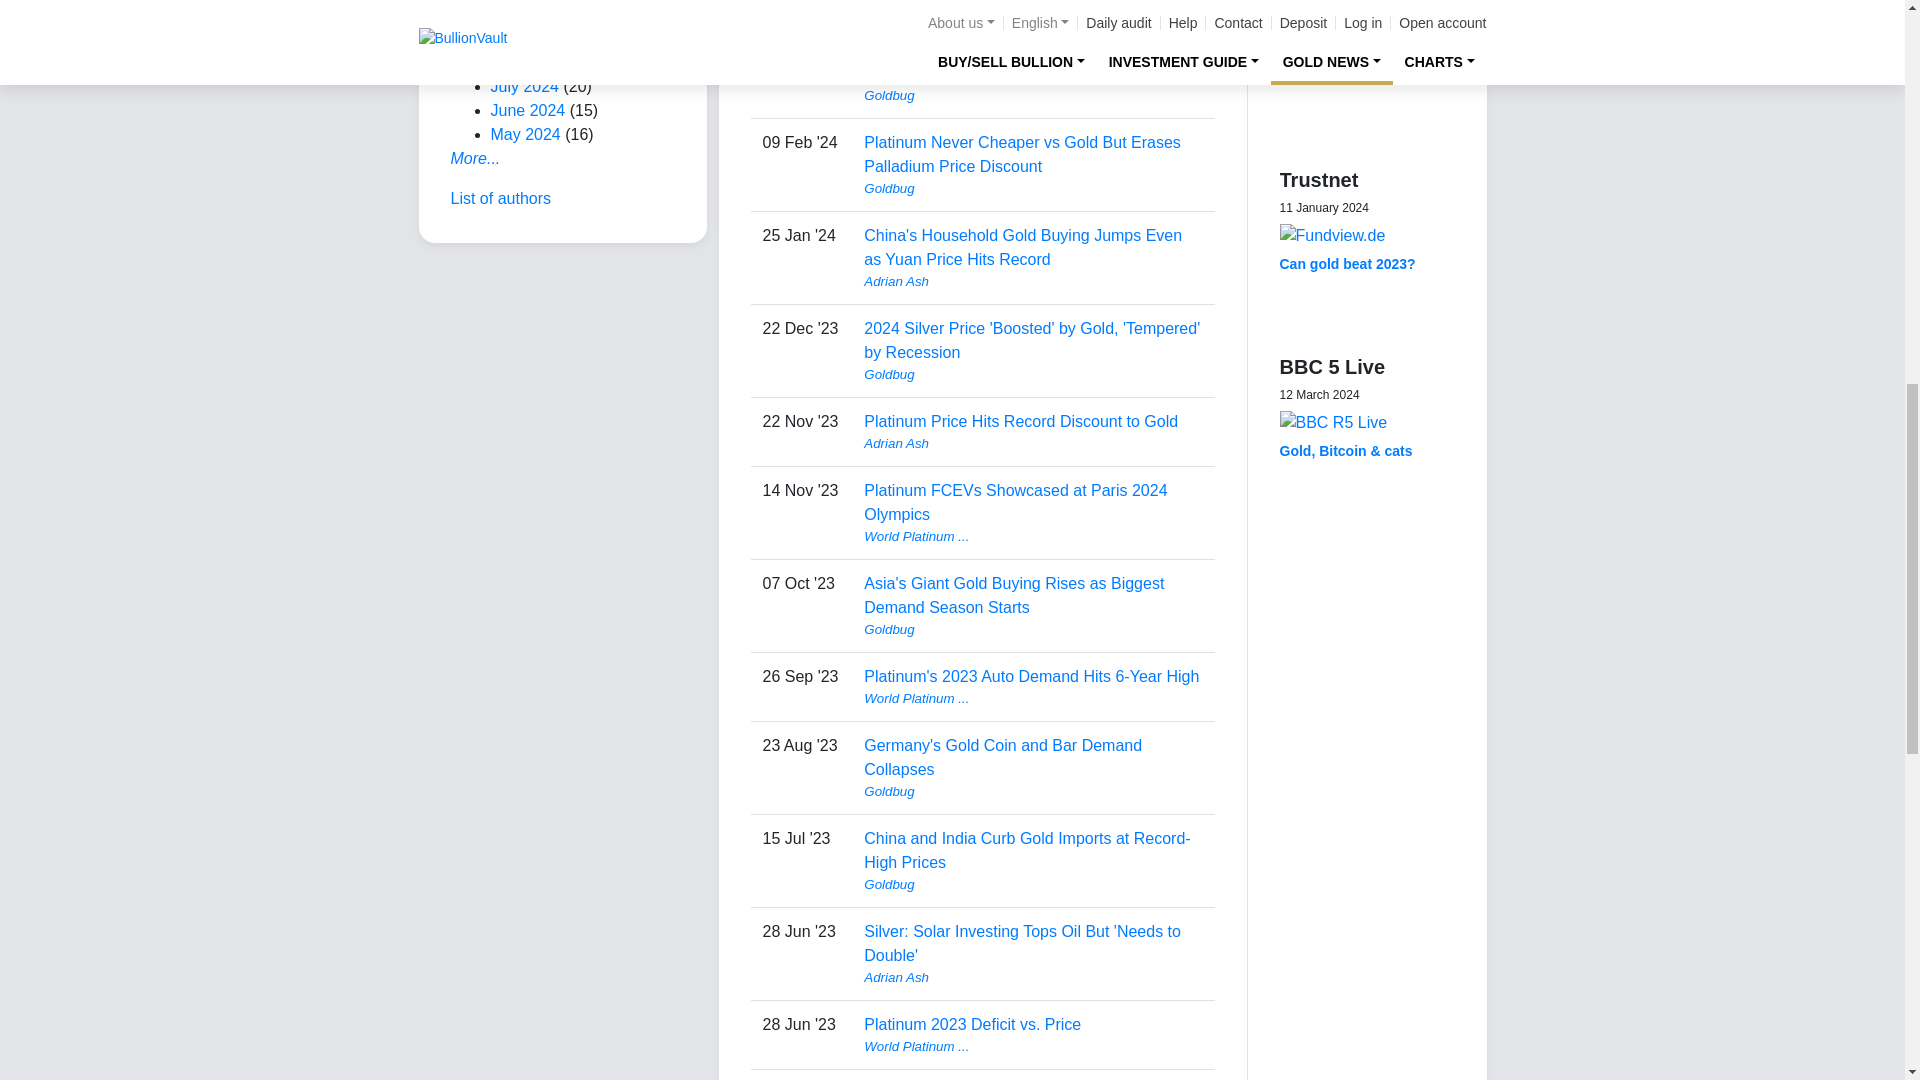 Image resolution: width=1920 pixels, height=1080 pixels. Describe the element at coordinates (1032, 6) in the screenshot. I see `View user profile.` at that location.